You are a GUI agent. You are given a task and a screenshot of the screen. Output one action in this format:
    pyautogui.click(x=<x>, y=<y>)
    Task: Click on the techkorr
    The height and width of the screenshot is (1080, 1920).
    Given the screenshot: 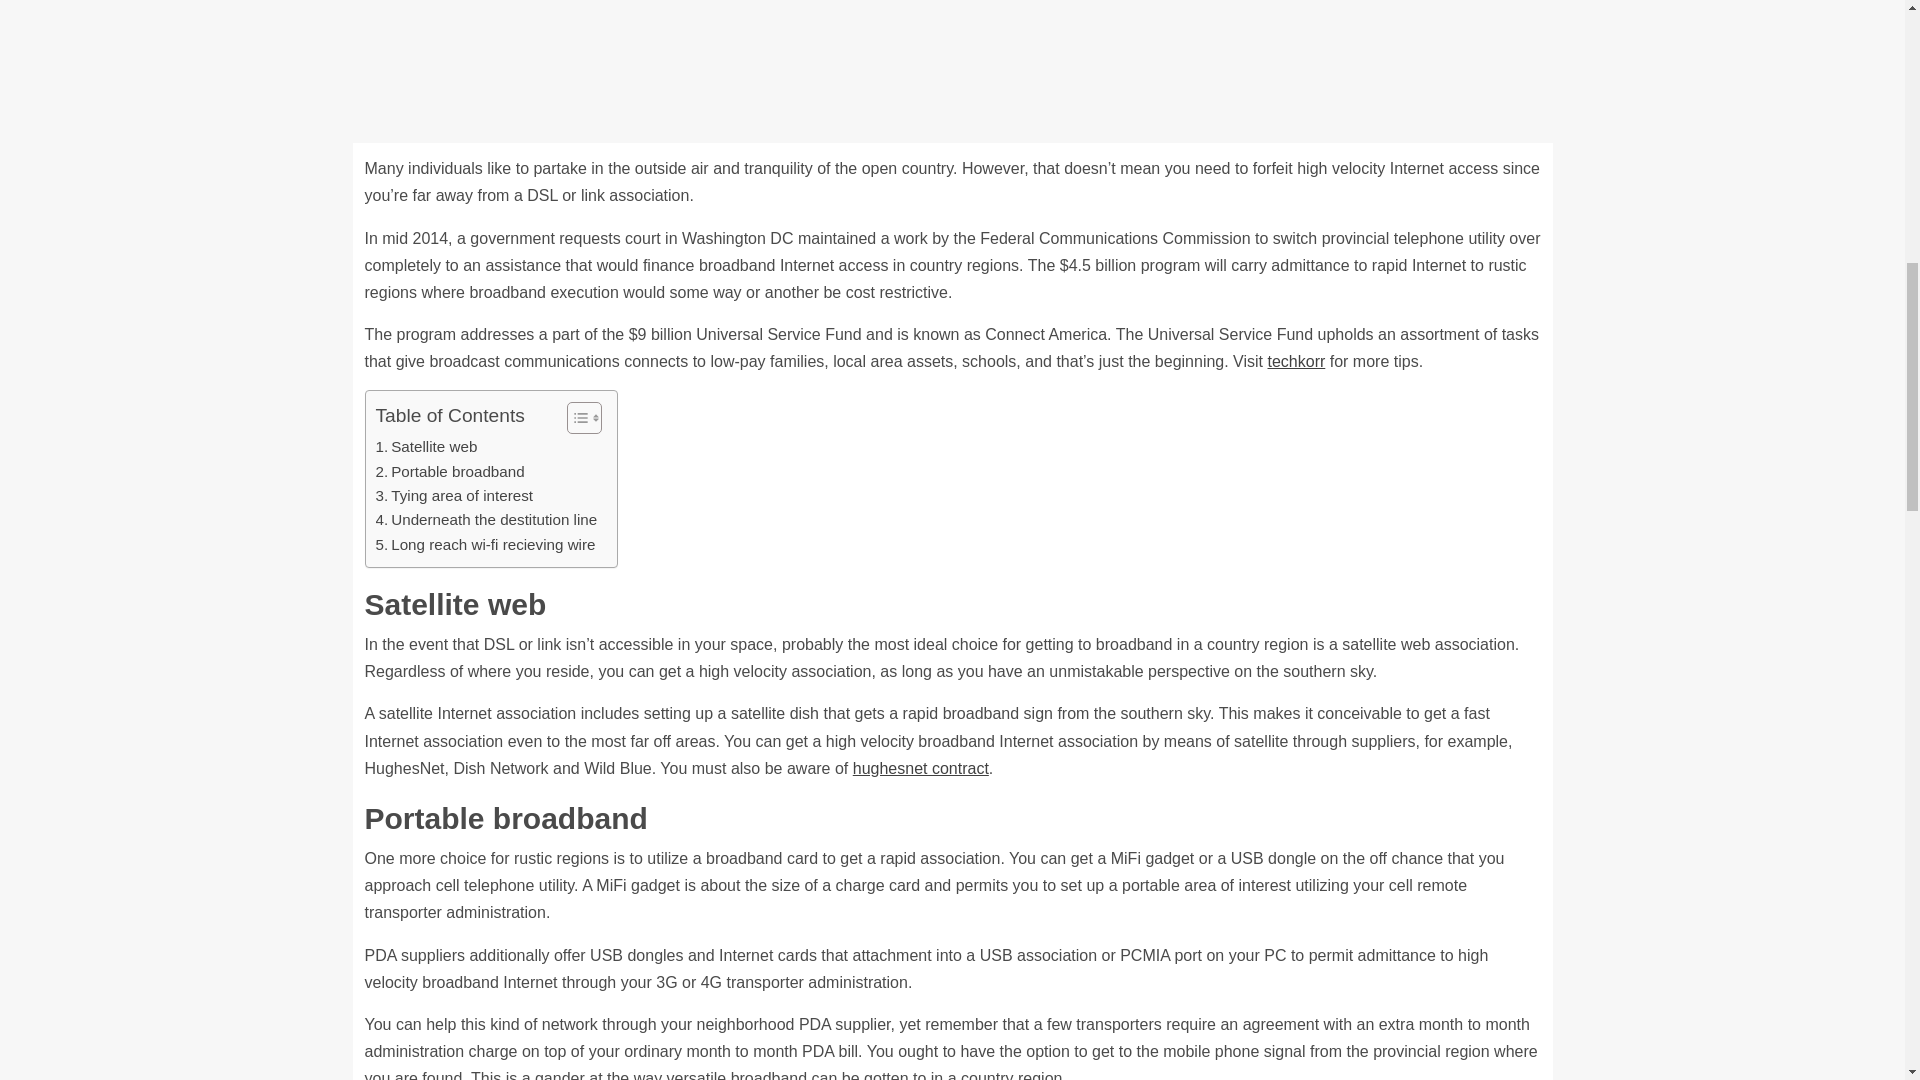 What is the action you would take?
    pyautogui.click(x=1296, y=362)
    